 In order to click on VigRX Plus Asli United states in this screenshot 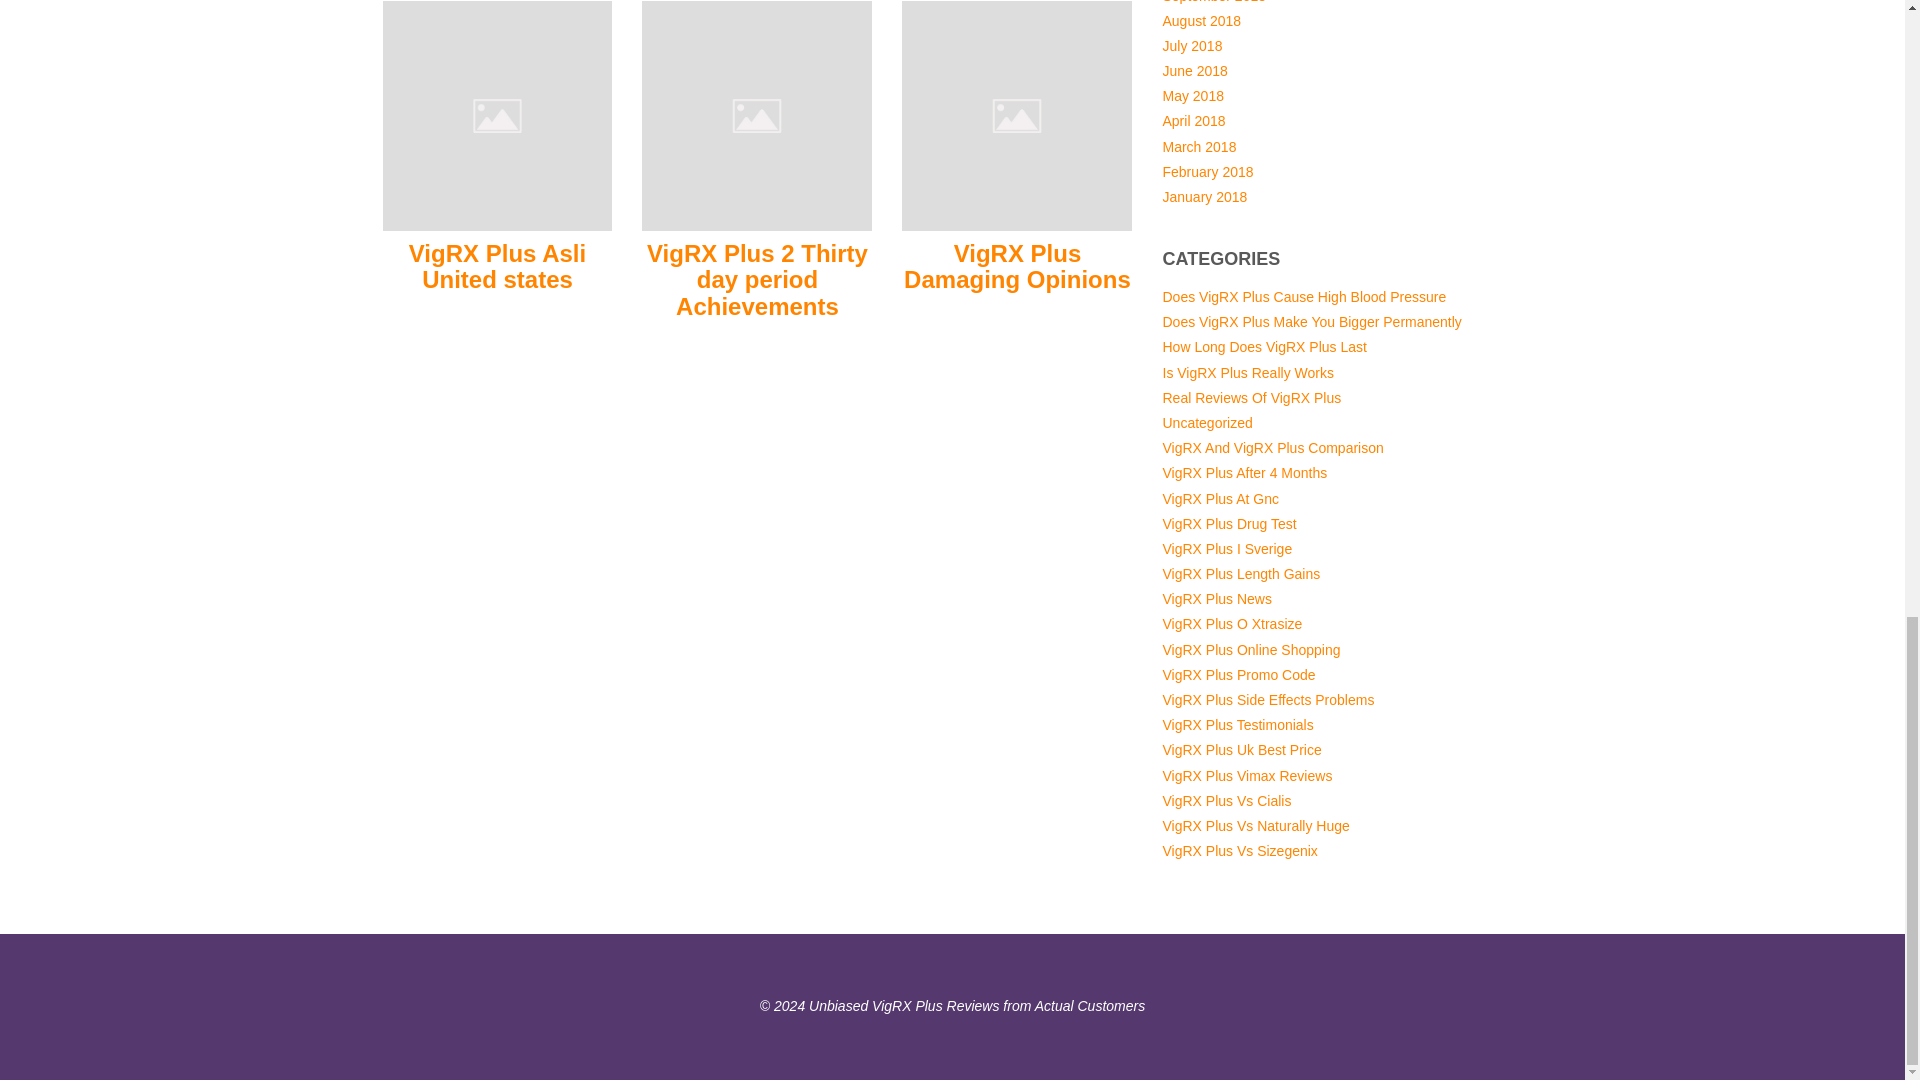, I will do `click(497, 114)`.